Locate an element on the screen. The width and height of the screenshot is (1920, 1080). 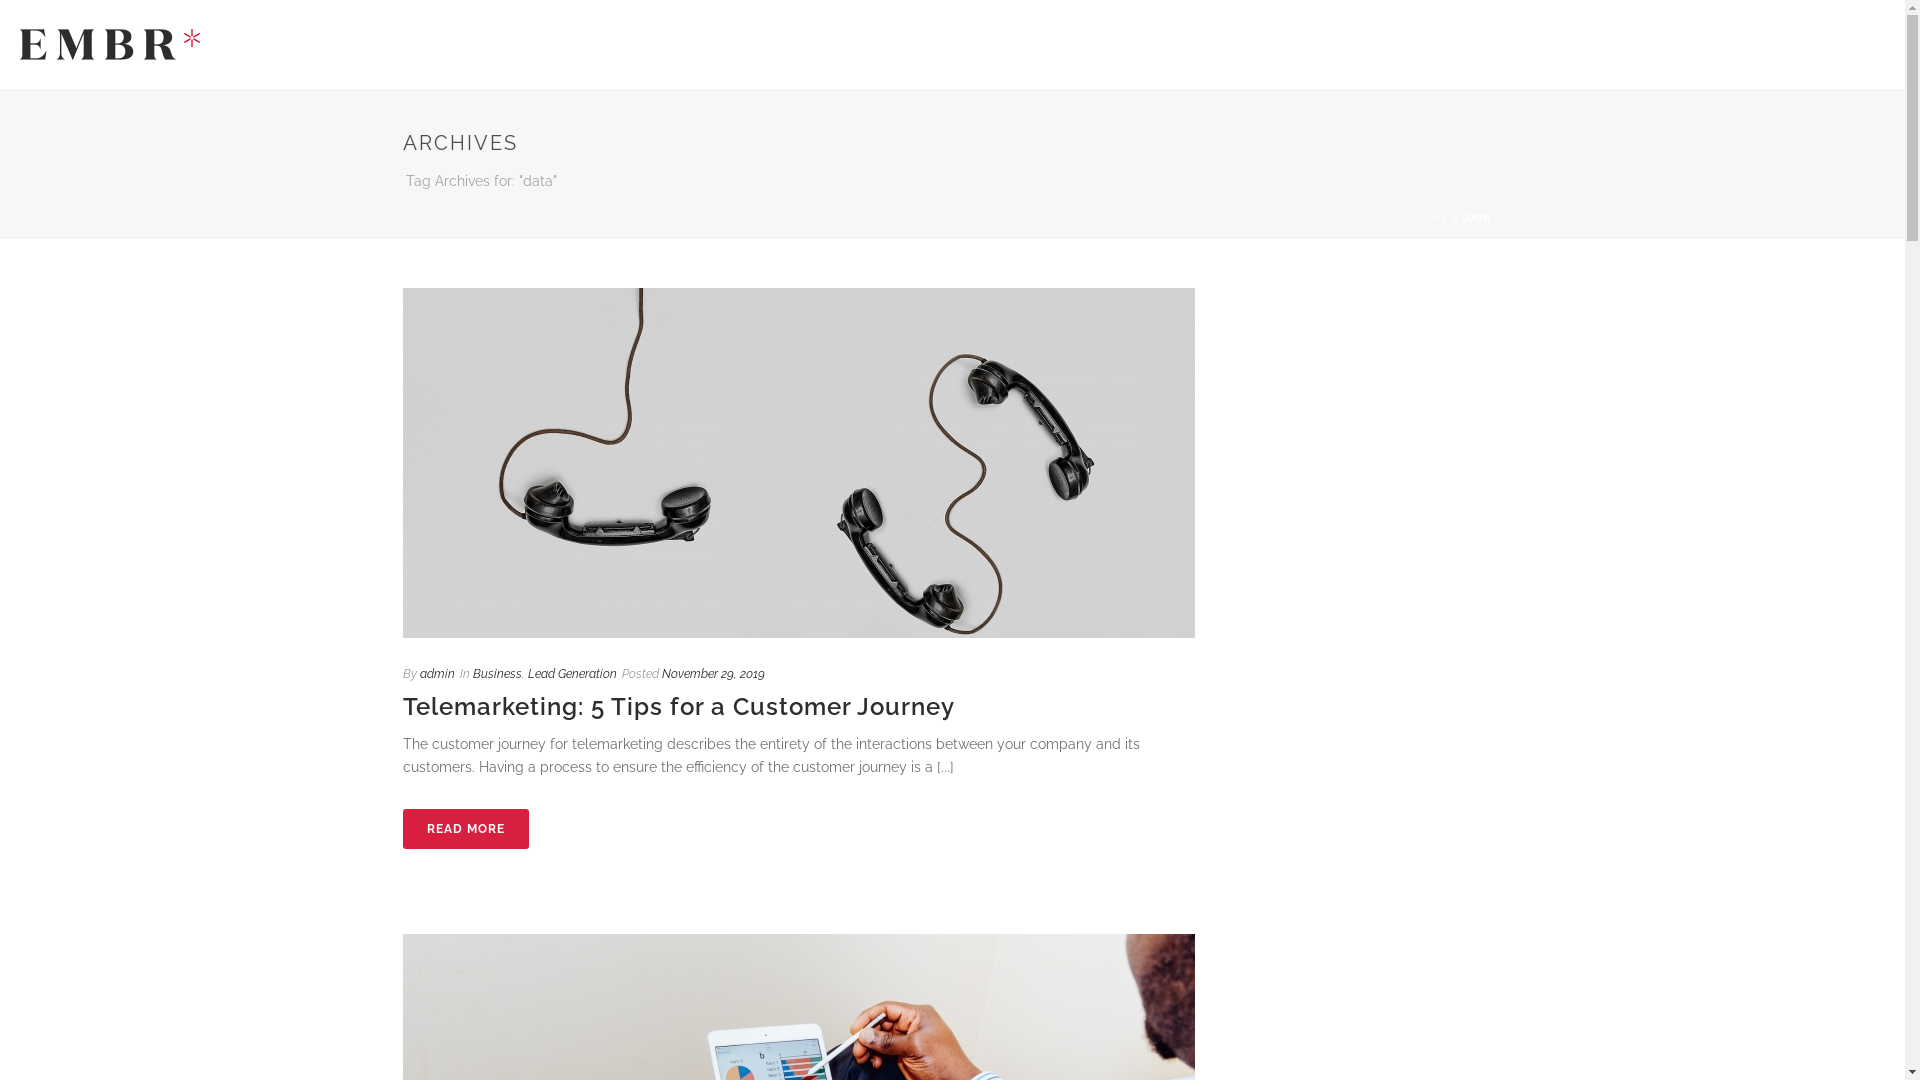
HOME is located at coordinates (1431, 218).